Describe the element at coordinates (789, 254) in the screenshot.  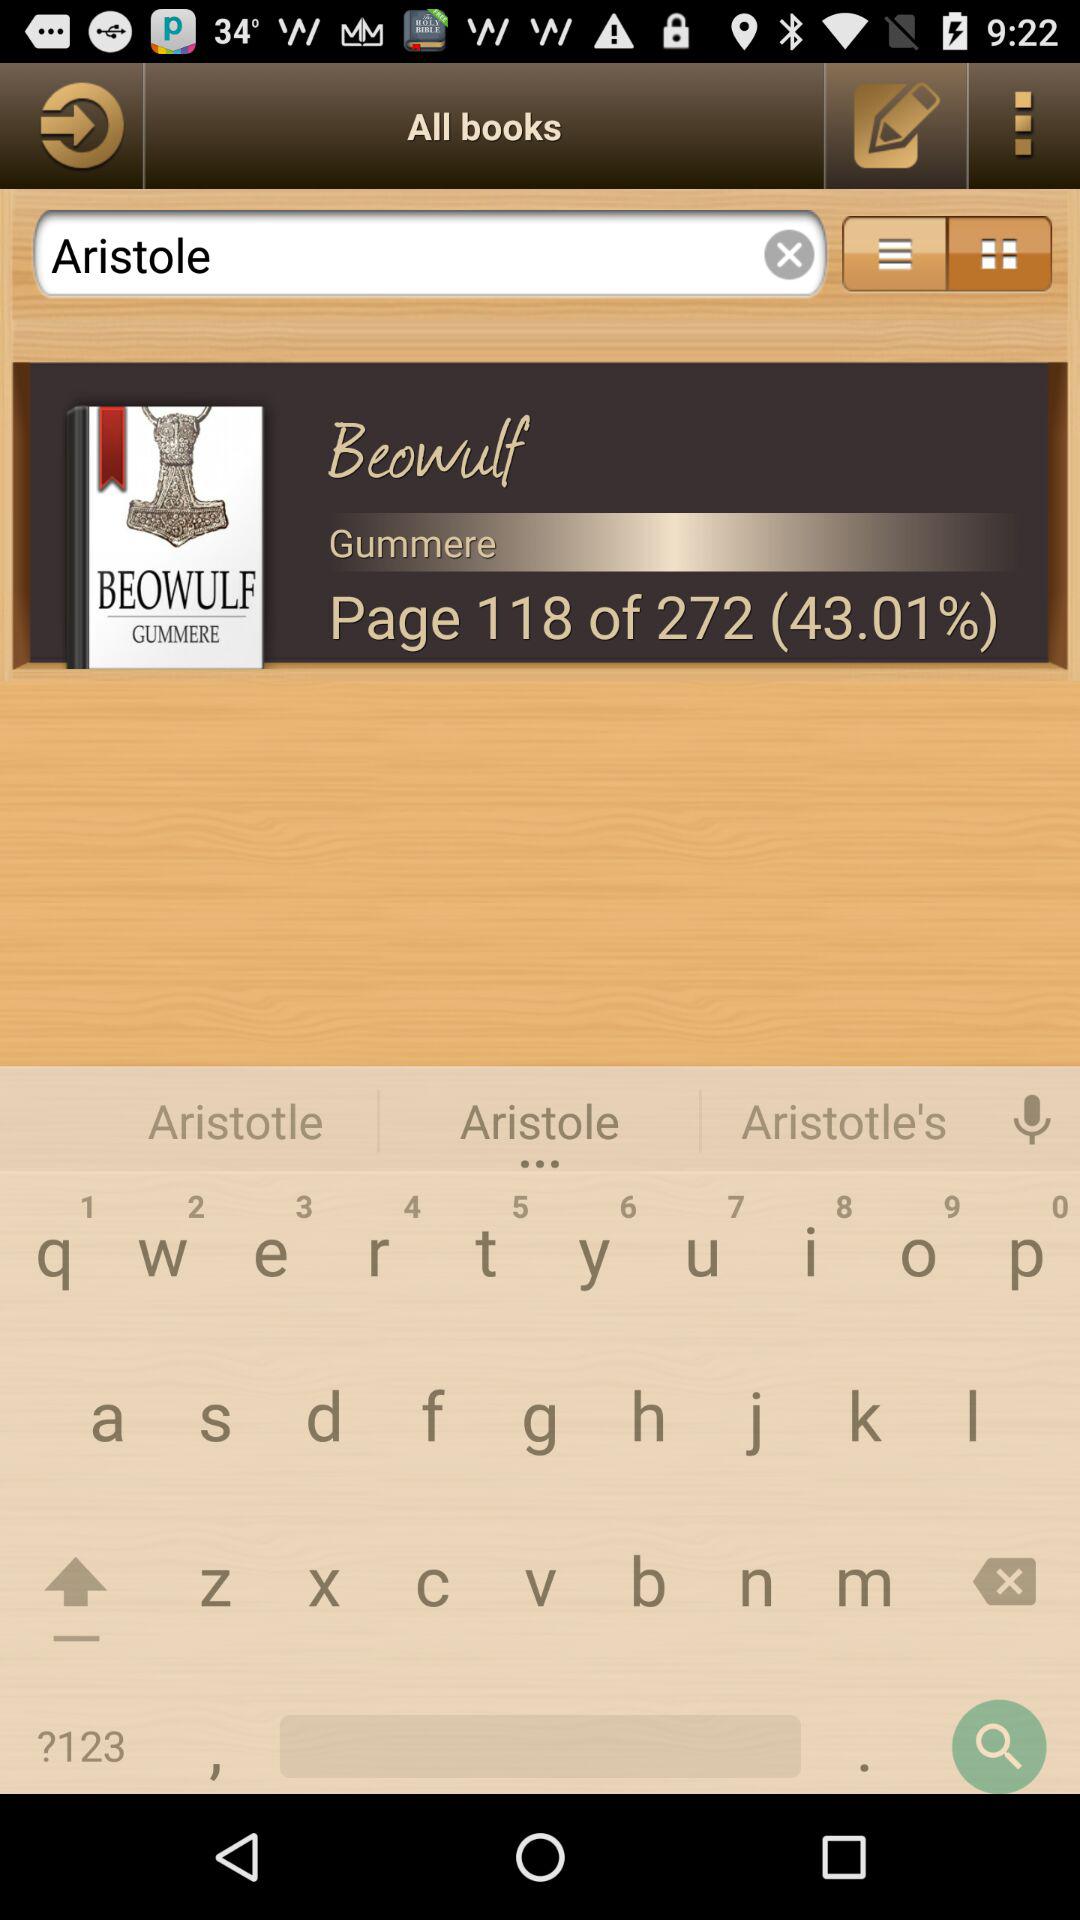
I see `close option` at that location.